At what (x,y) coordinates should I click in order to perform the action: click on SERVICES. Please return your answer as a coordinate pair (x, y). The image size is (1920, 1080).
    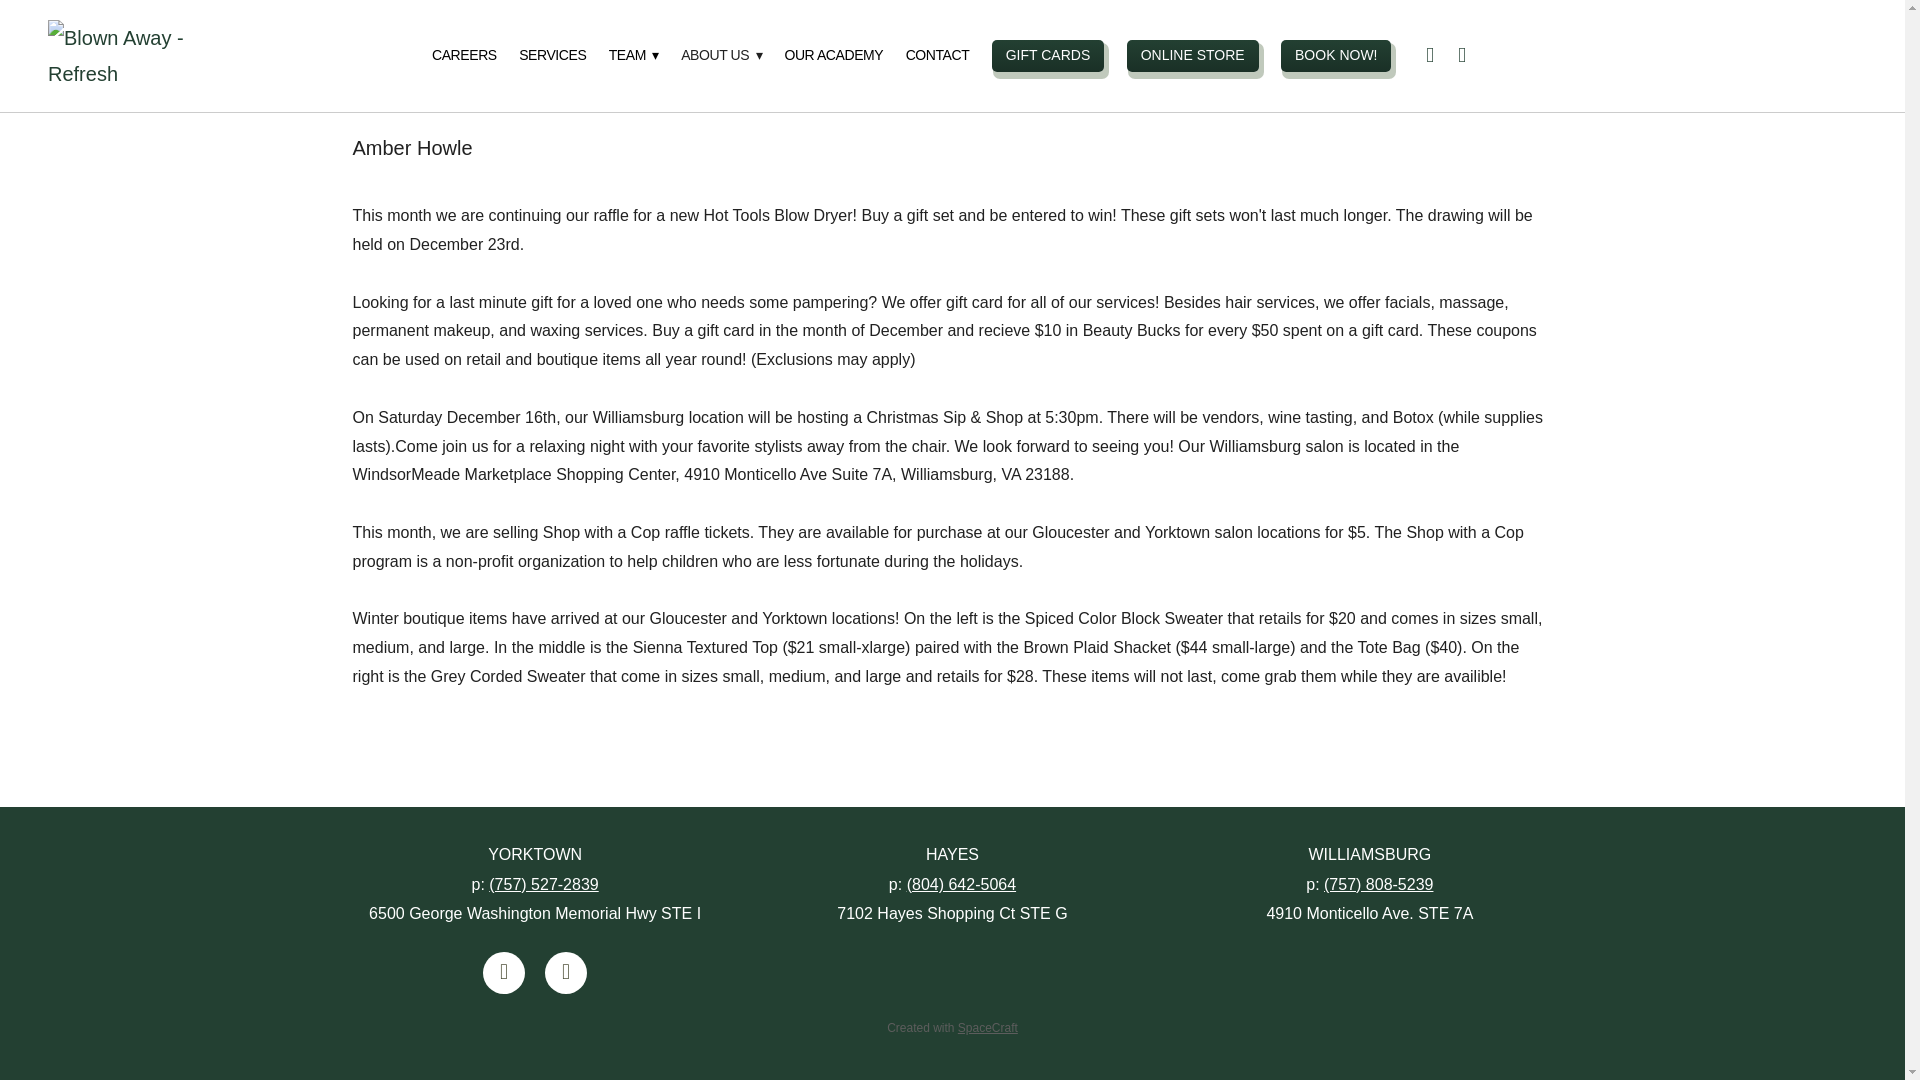
    Looking at the image, I should click on (552, 56).